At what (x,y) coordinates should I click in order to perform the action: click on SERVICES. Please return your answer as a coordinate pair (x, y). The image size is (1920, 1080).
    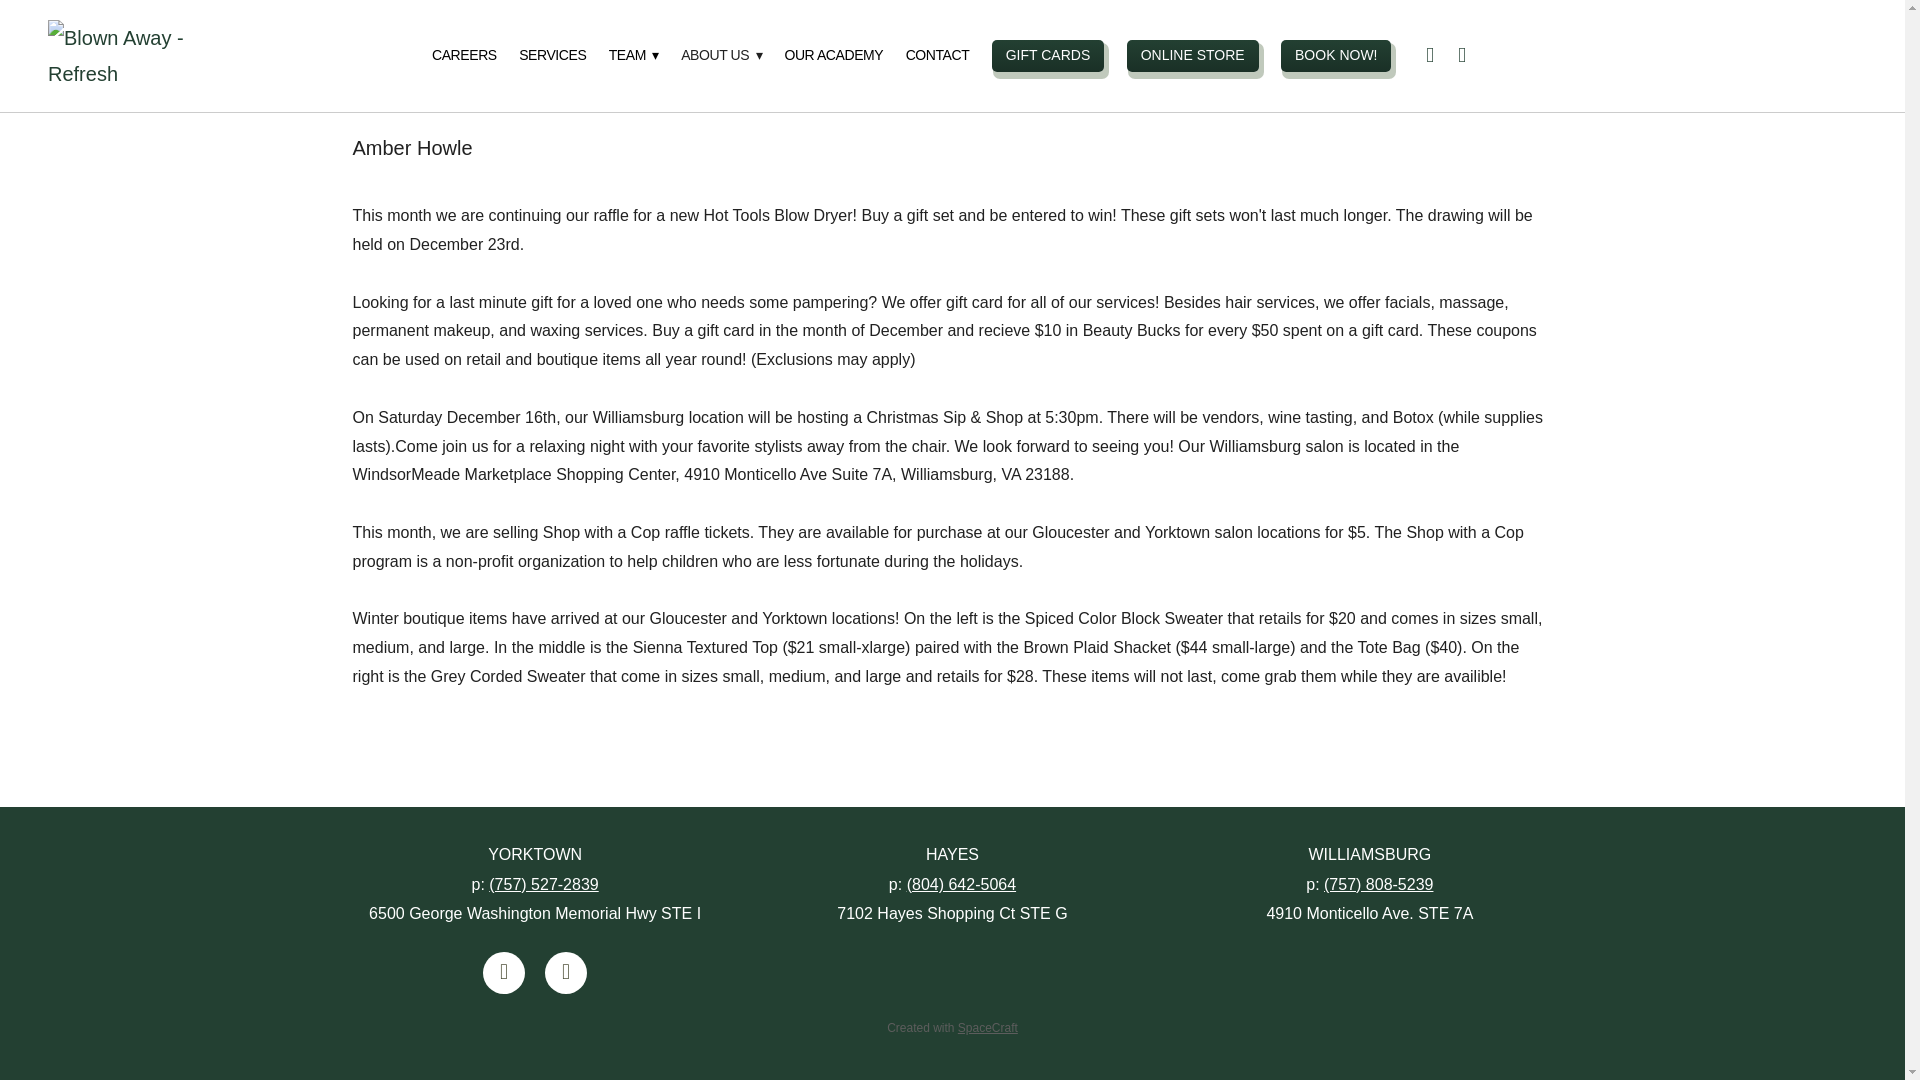
    Looking at the image, I should click on (552, 56).